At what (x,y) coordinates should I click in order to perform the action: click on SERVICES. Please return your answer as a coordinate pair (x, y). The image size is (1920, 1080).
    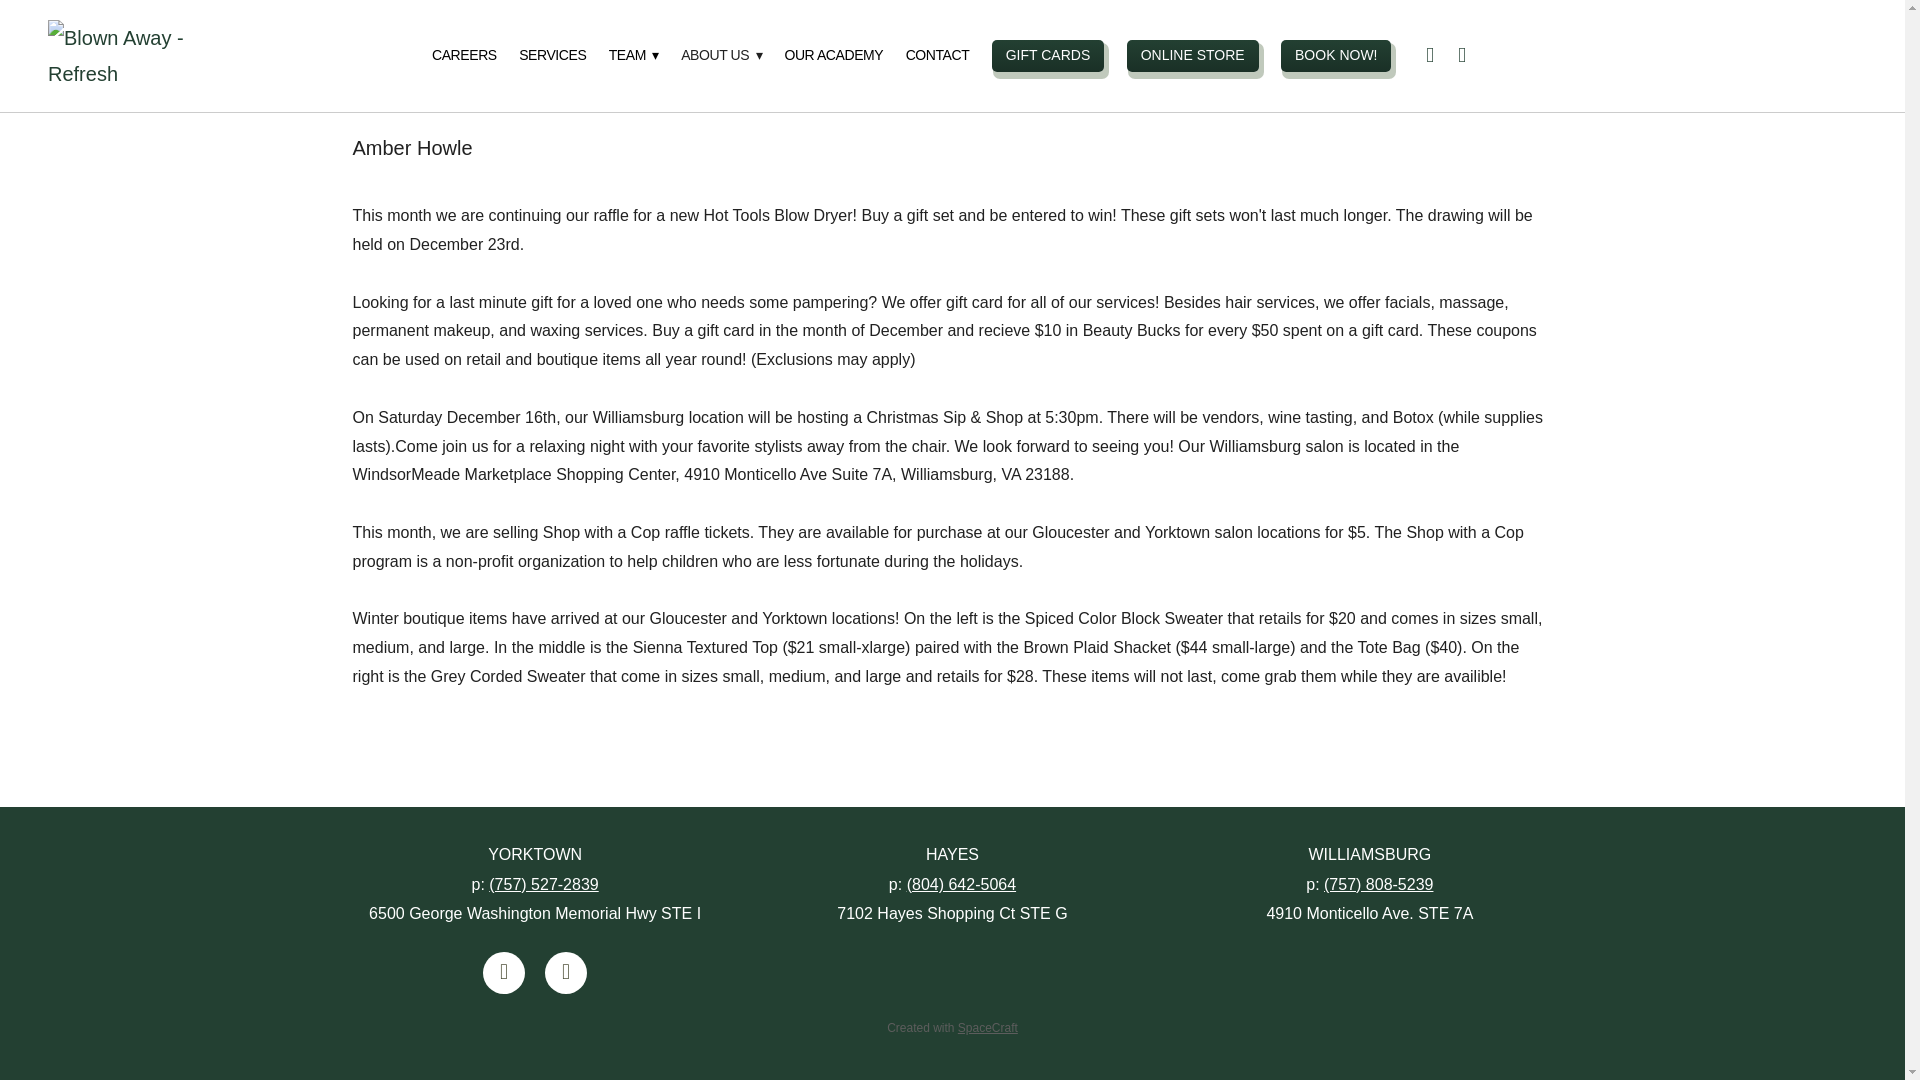
    Looking at the image, I should click on (552, 56).